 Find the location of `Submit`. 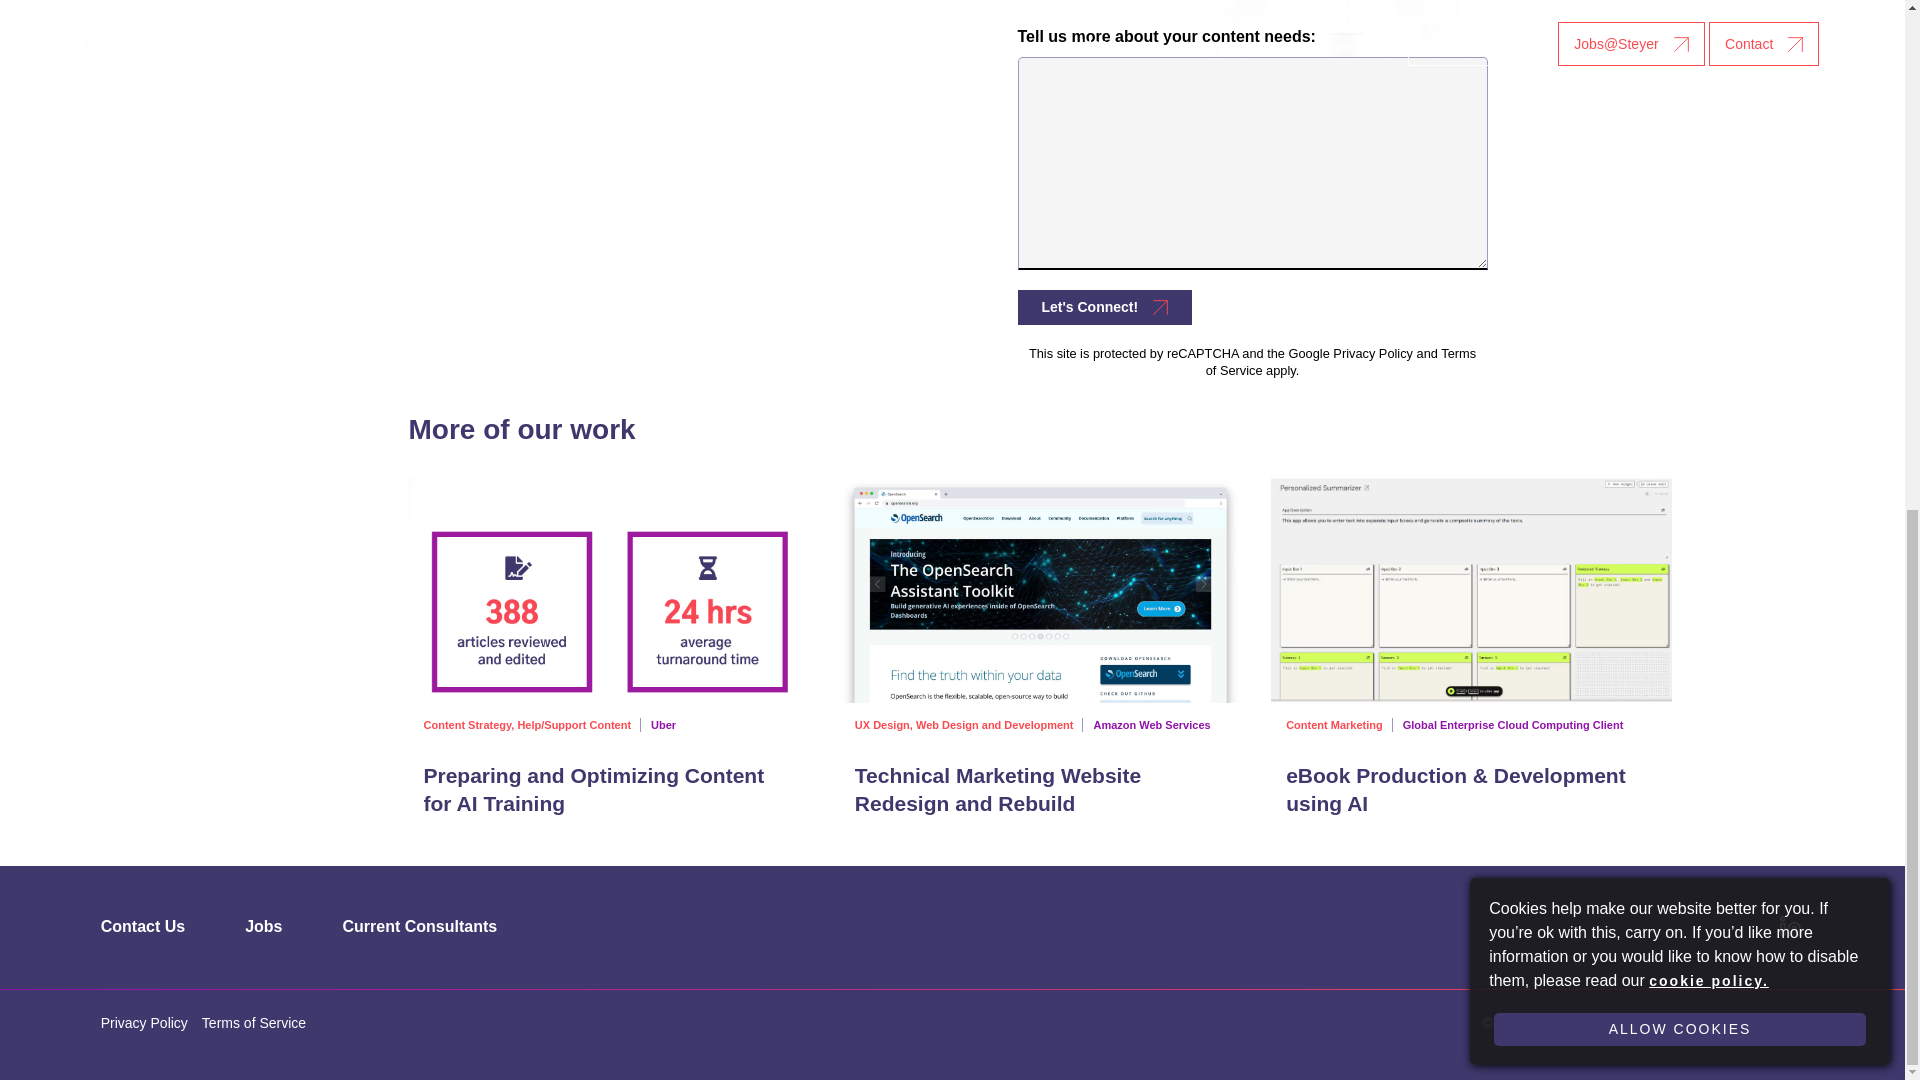

Submit is located at coordinates (1104, 308).